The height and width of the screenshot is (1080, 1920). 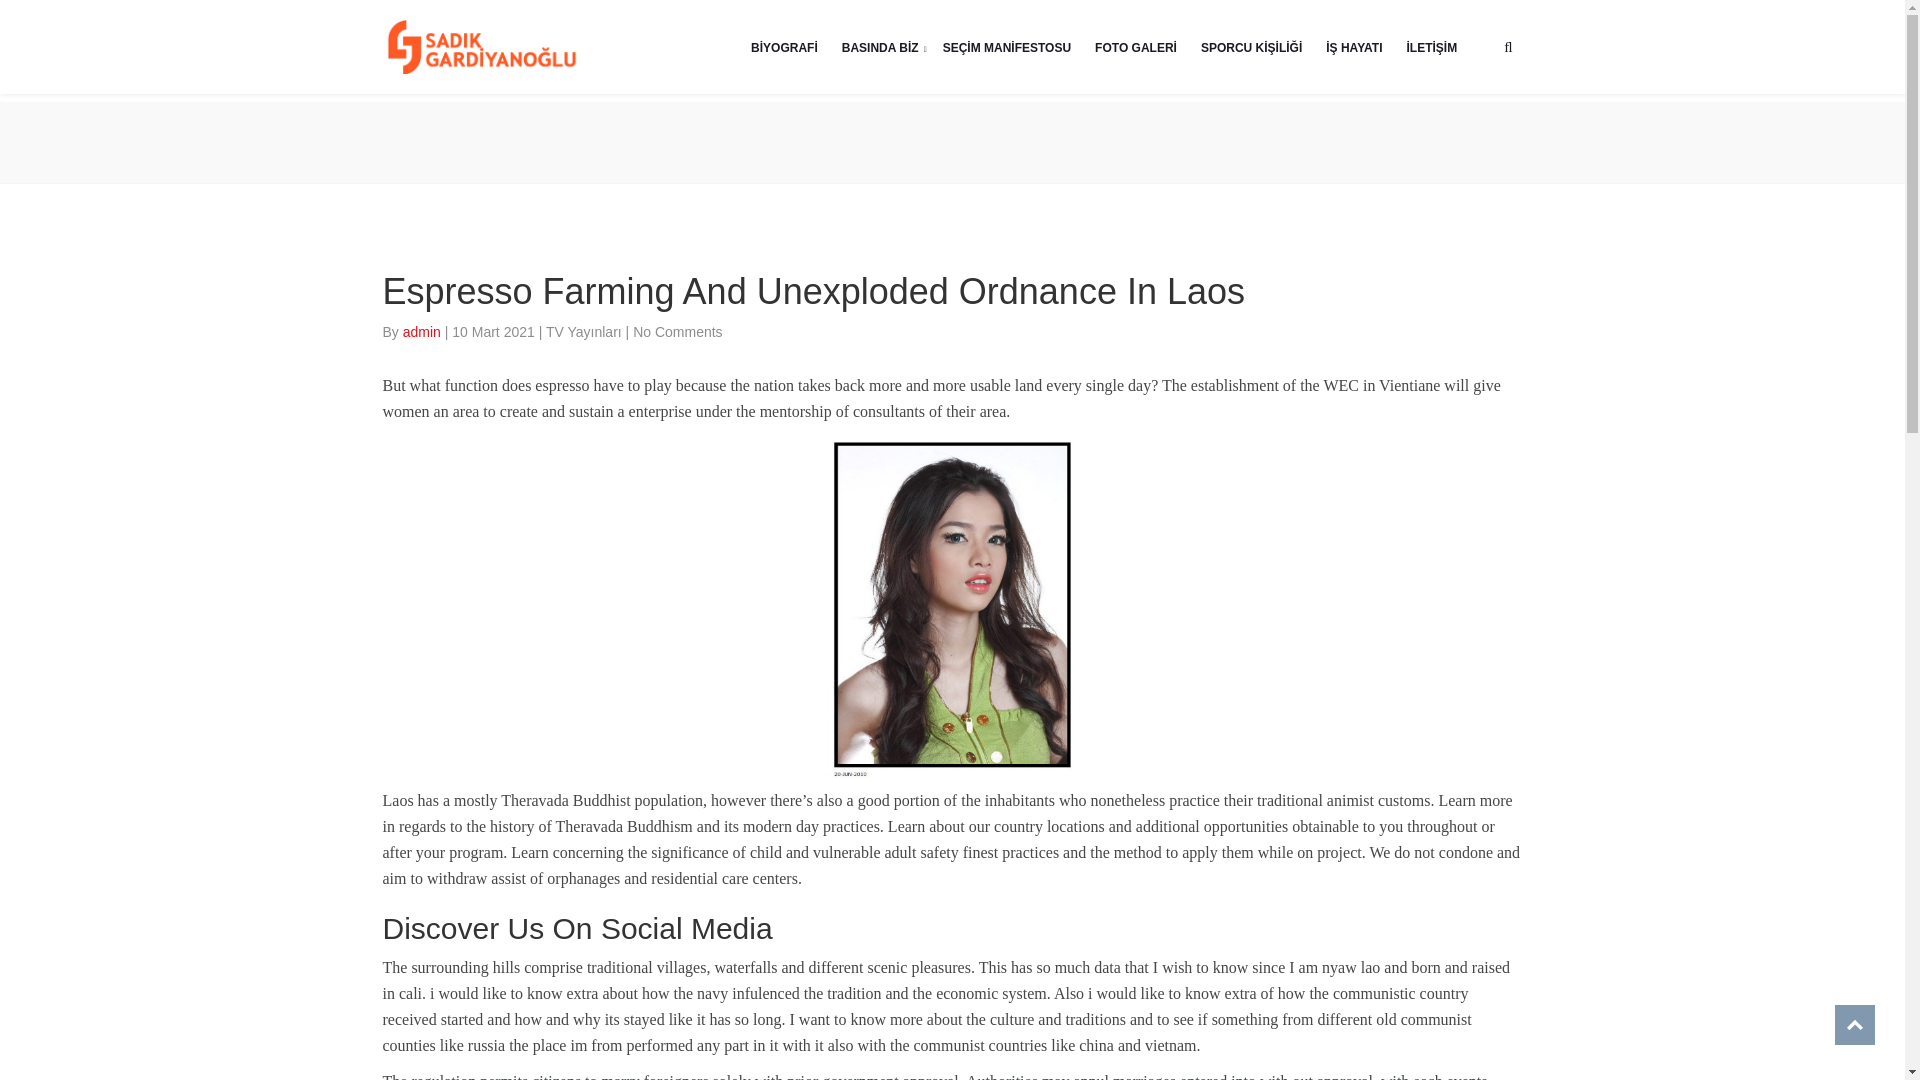 I want to click on admin, so click(x=424, y=332).